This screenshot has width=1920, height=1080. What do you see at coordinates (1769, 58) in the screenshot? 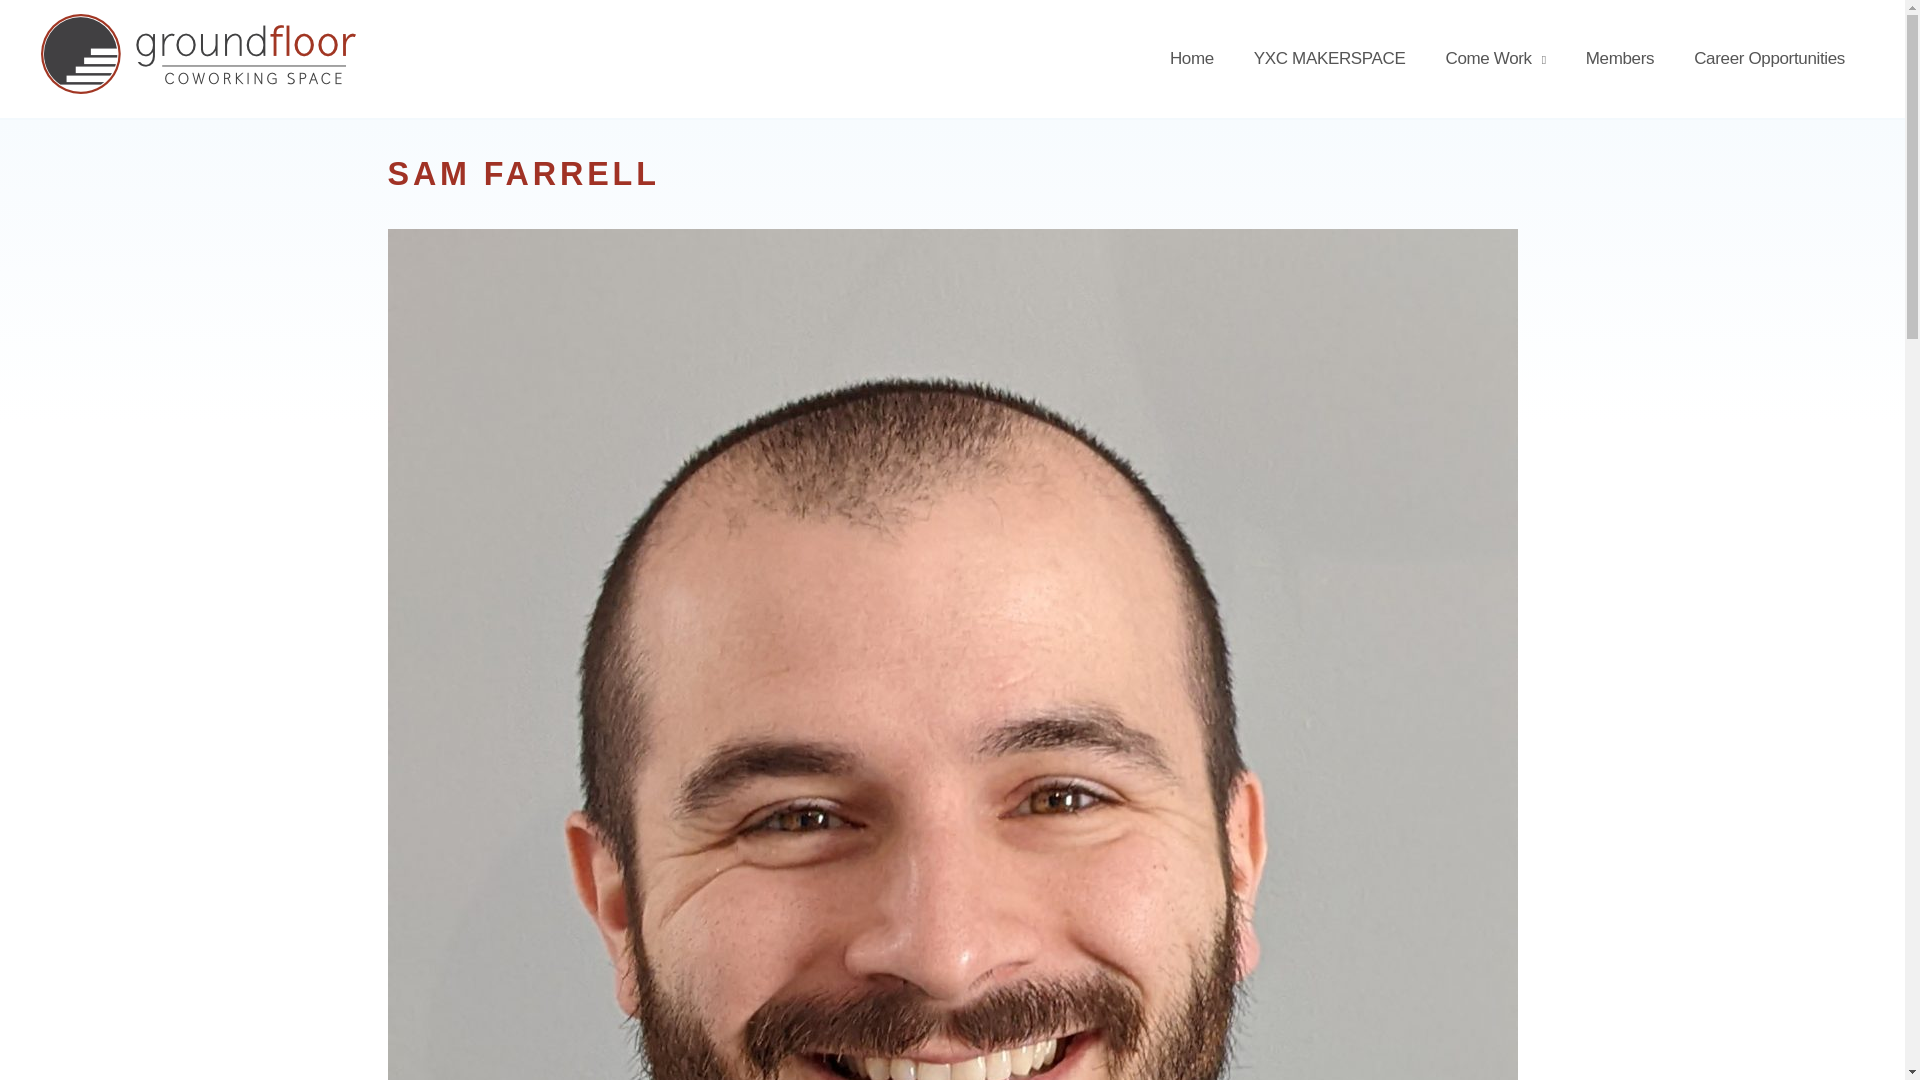
I see `Career Opportunities` at bounding box center [1769, 58].